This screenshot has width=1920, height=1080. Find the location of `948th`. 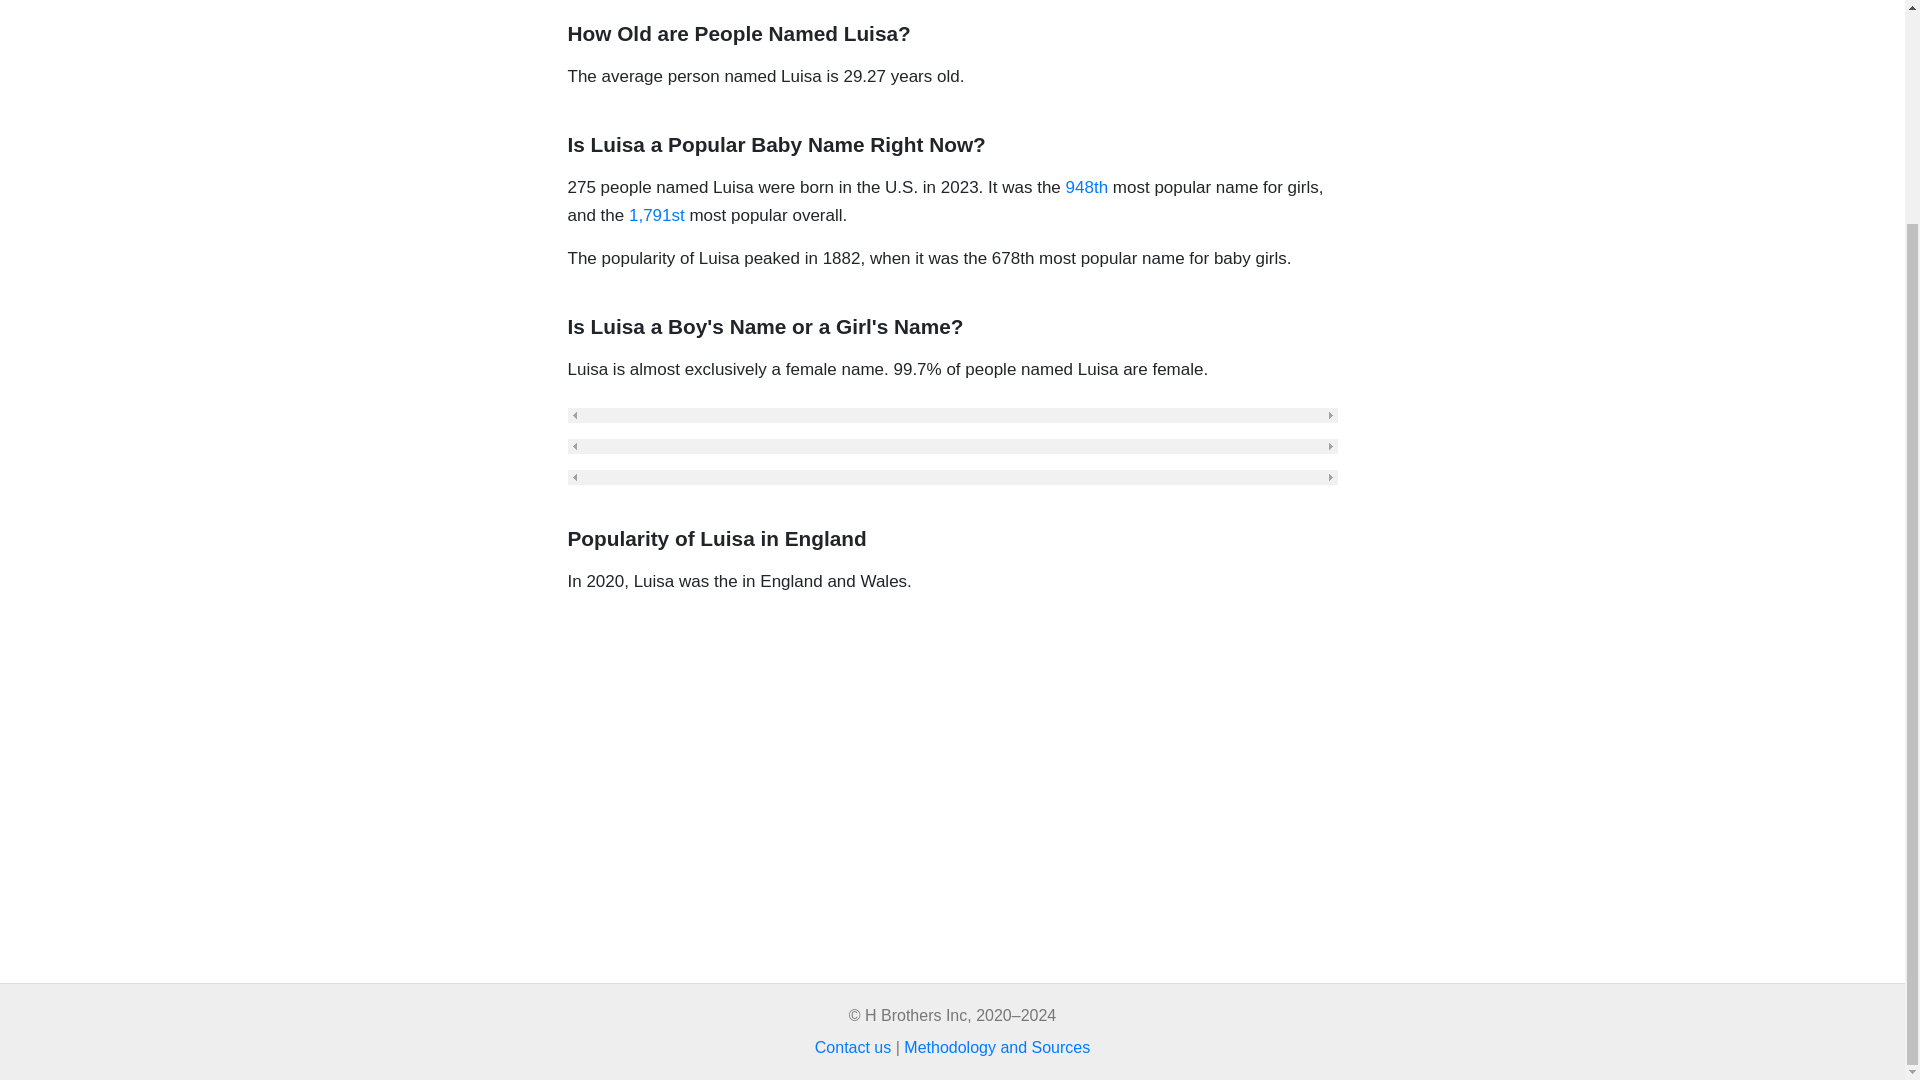

948th is located at coordinates (1087, 187).